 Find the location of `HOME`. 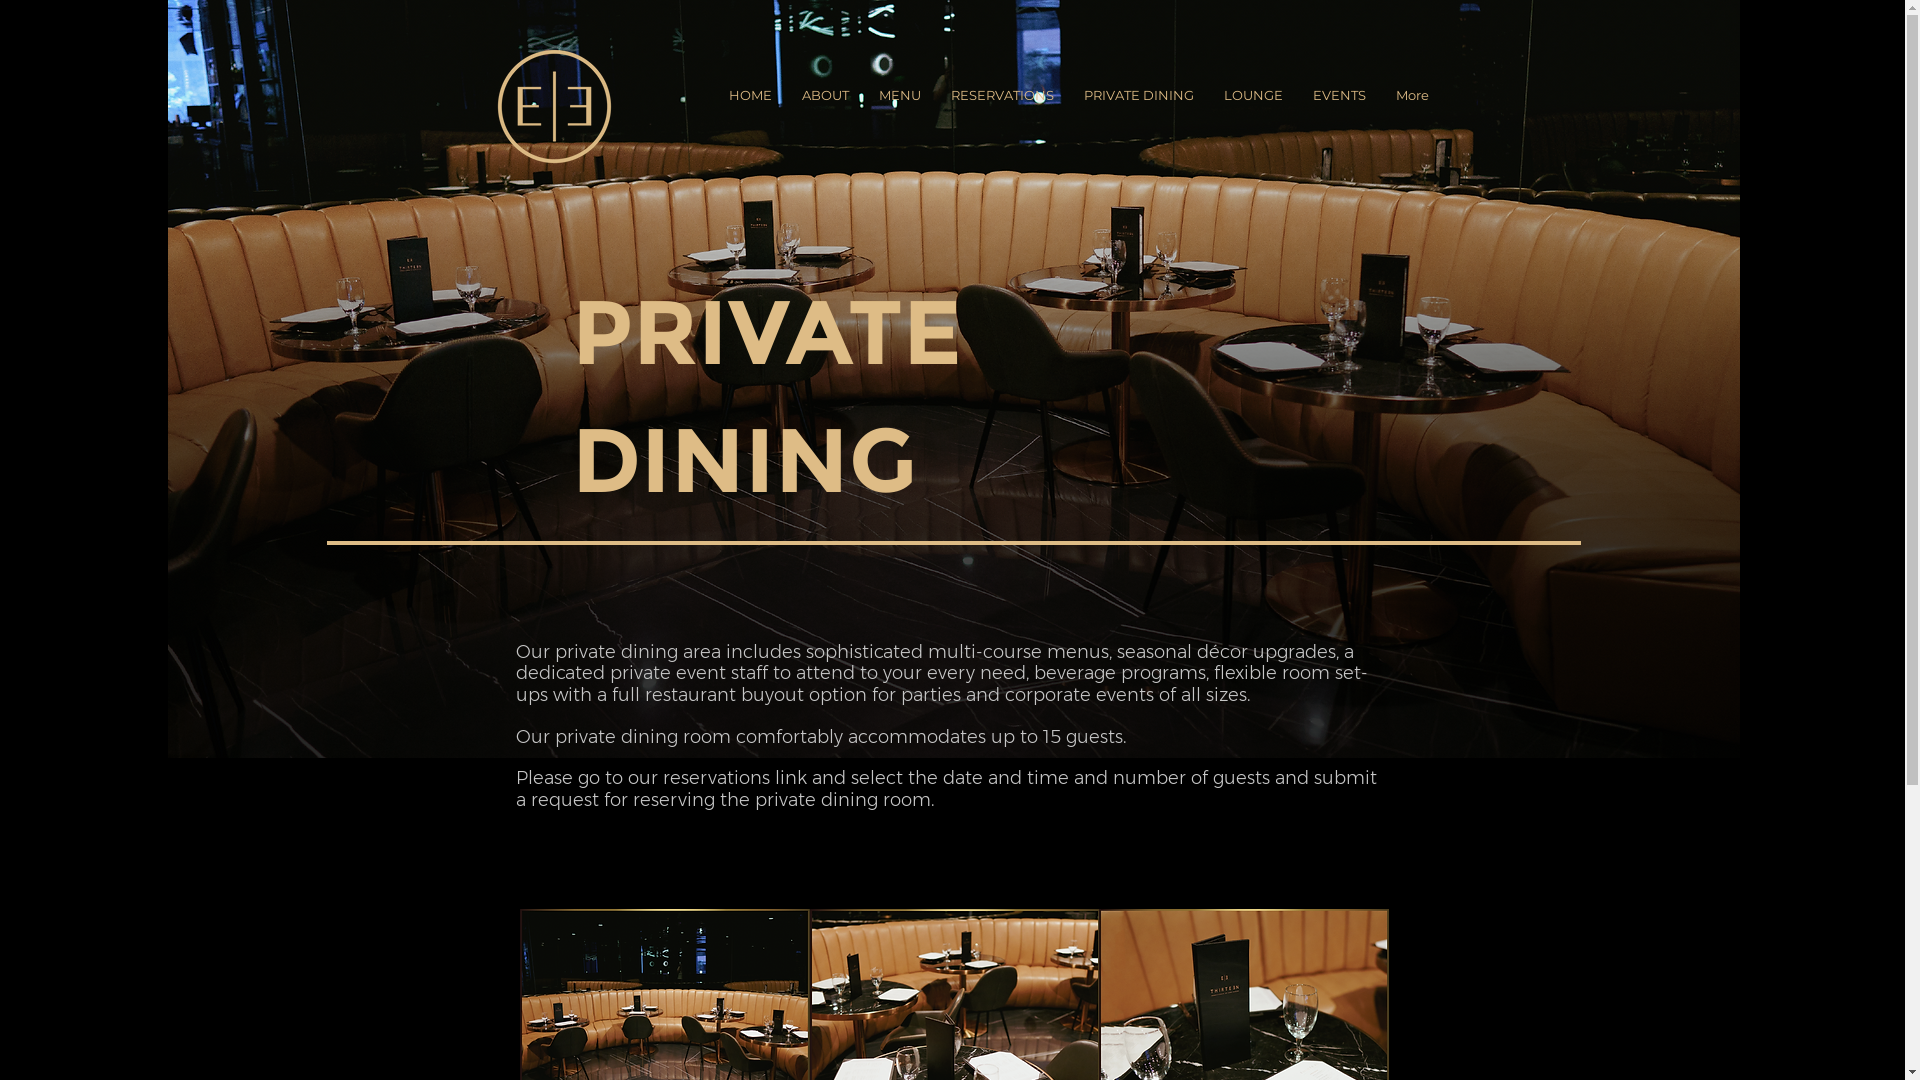

HOME is located at coordinates (750, 106).